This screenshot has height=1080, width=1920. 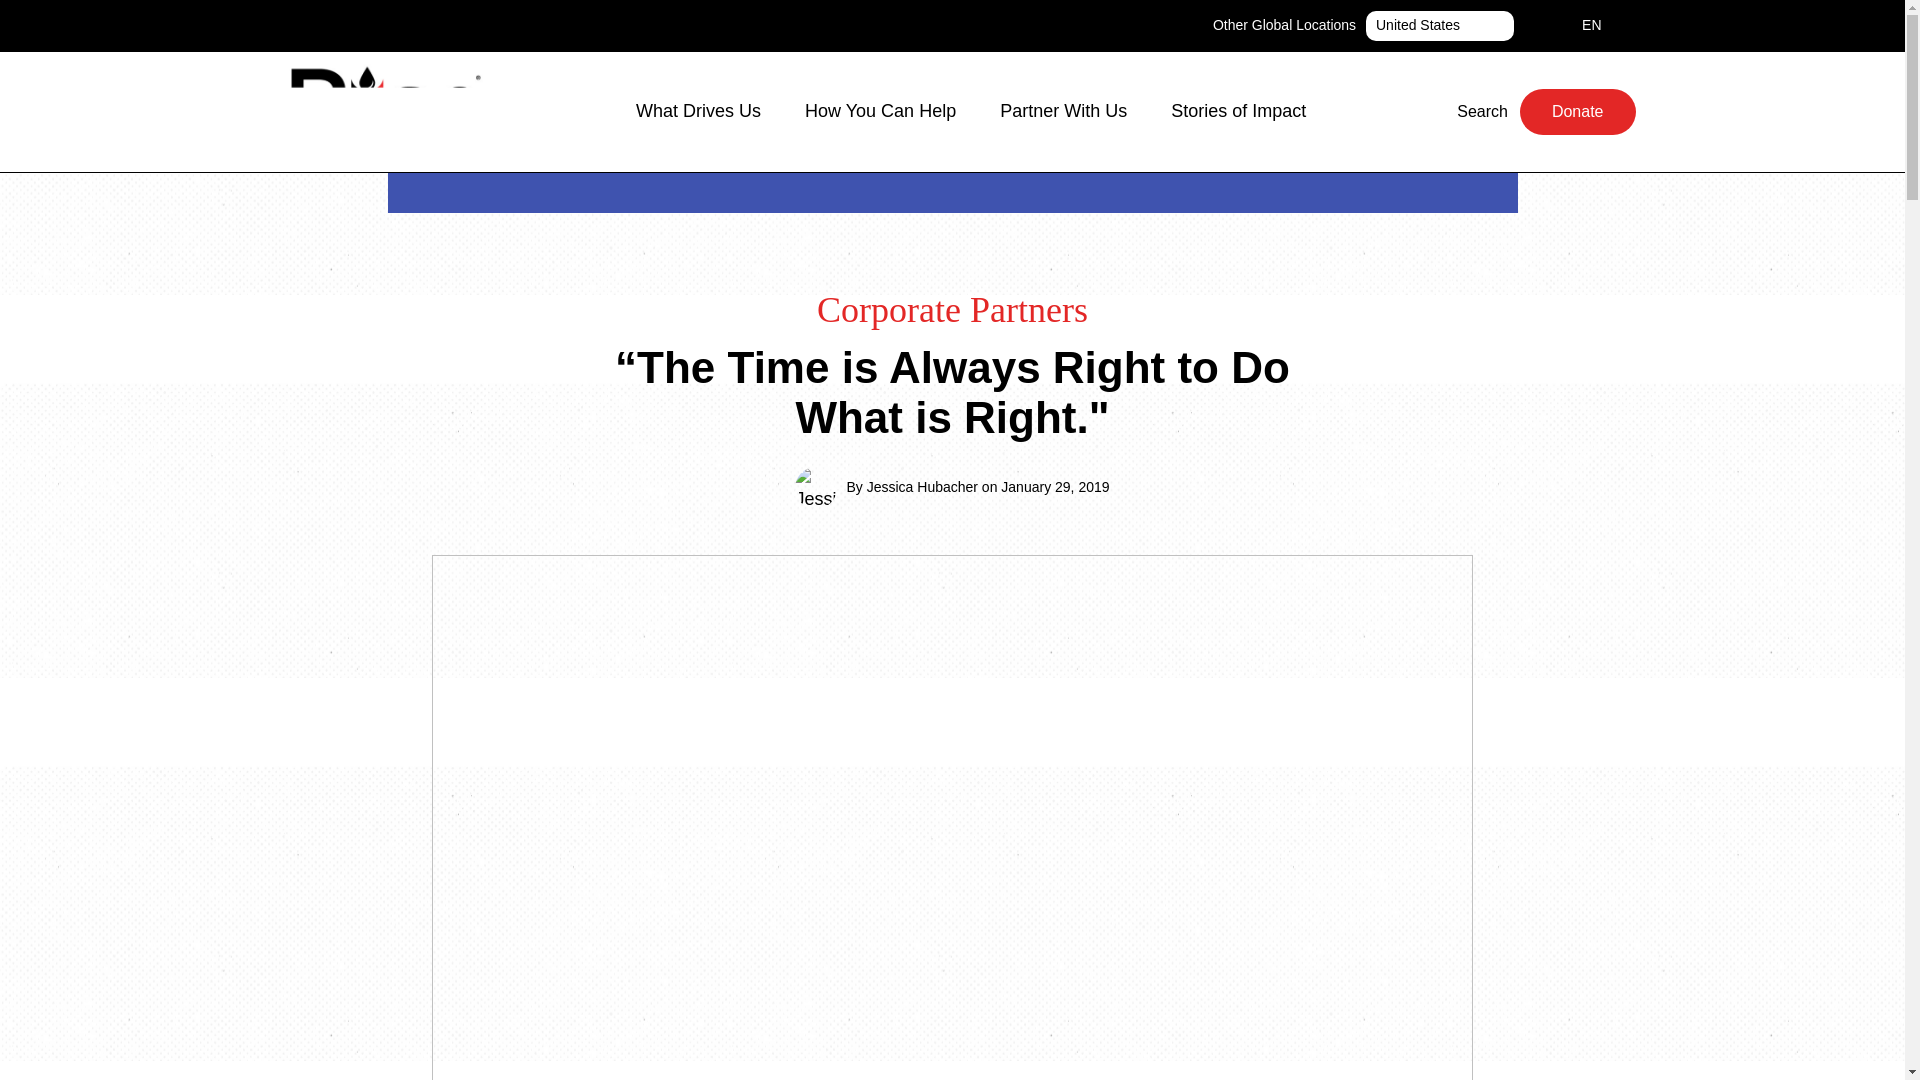 What do you see at coordinates (1073, 111) in the screenshot?
I see `Partner With Us` at bounding box center [1073, 111].